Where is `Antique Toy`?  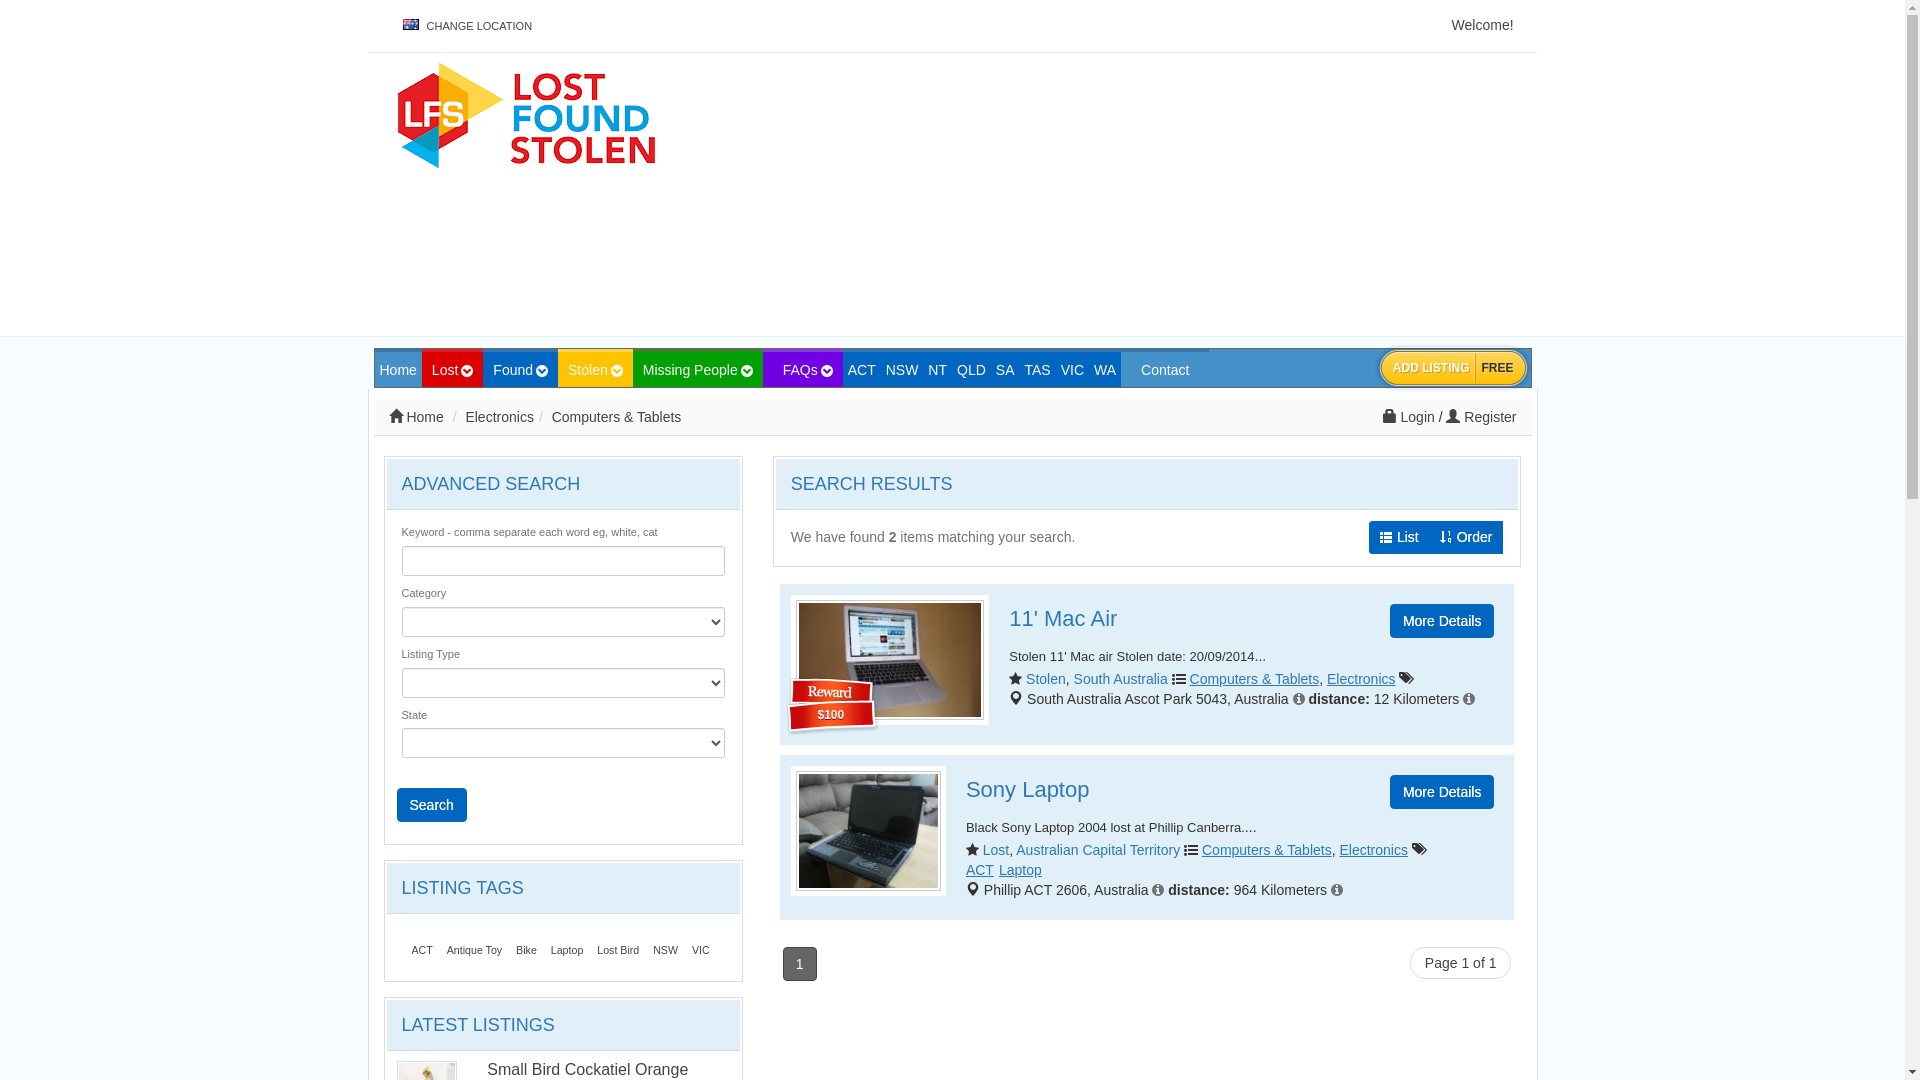
Antique Toy is located at coordinates (475, 950).